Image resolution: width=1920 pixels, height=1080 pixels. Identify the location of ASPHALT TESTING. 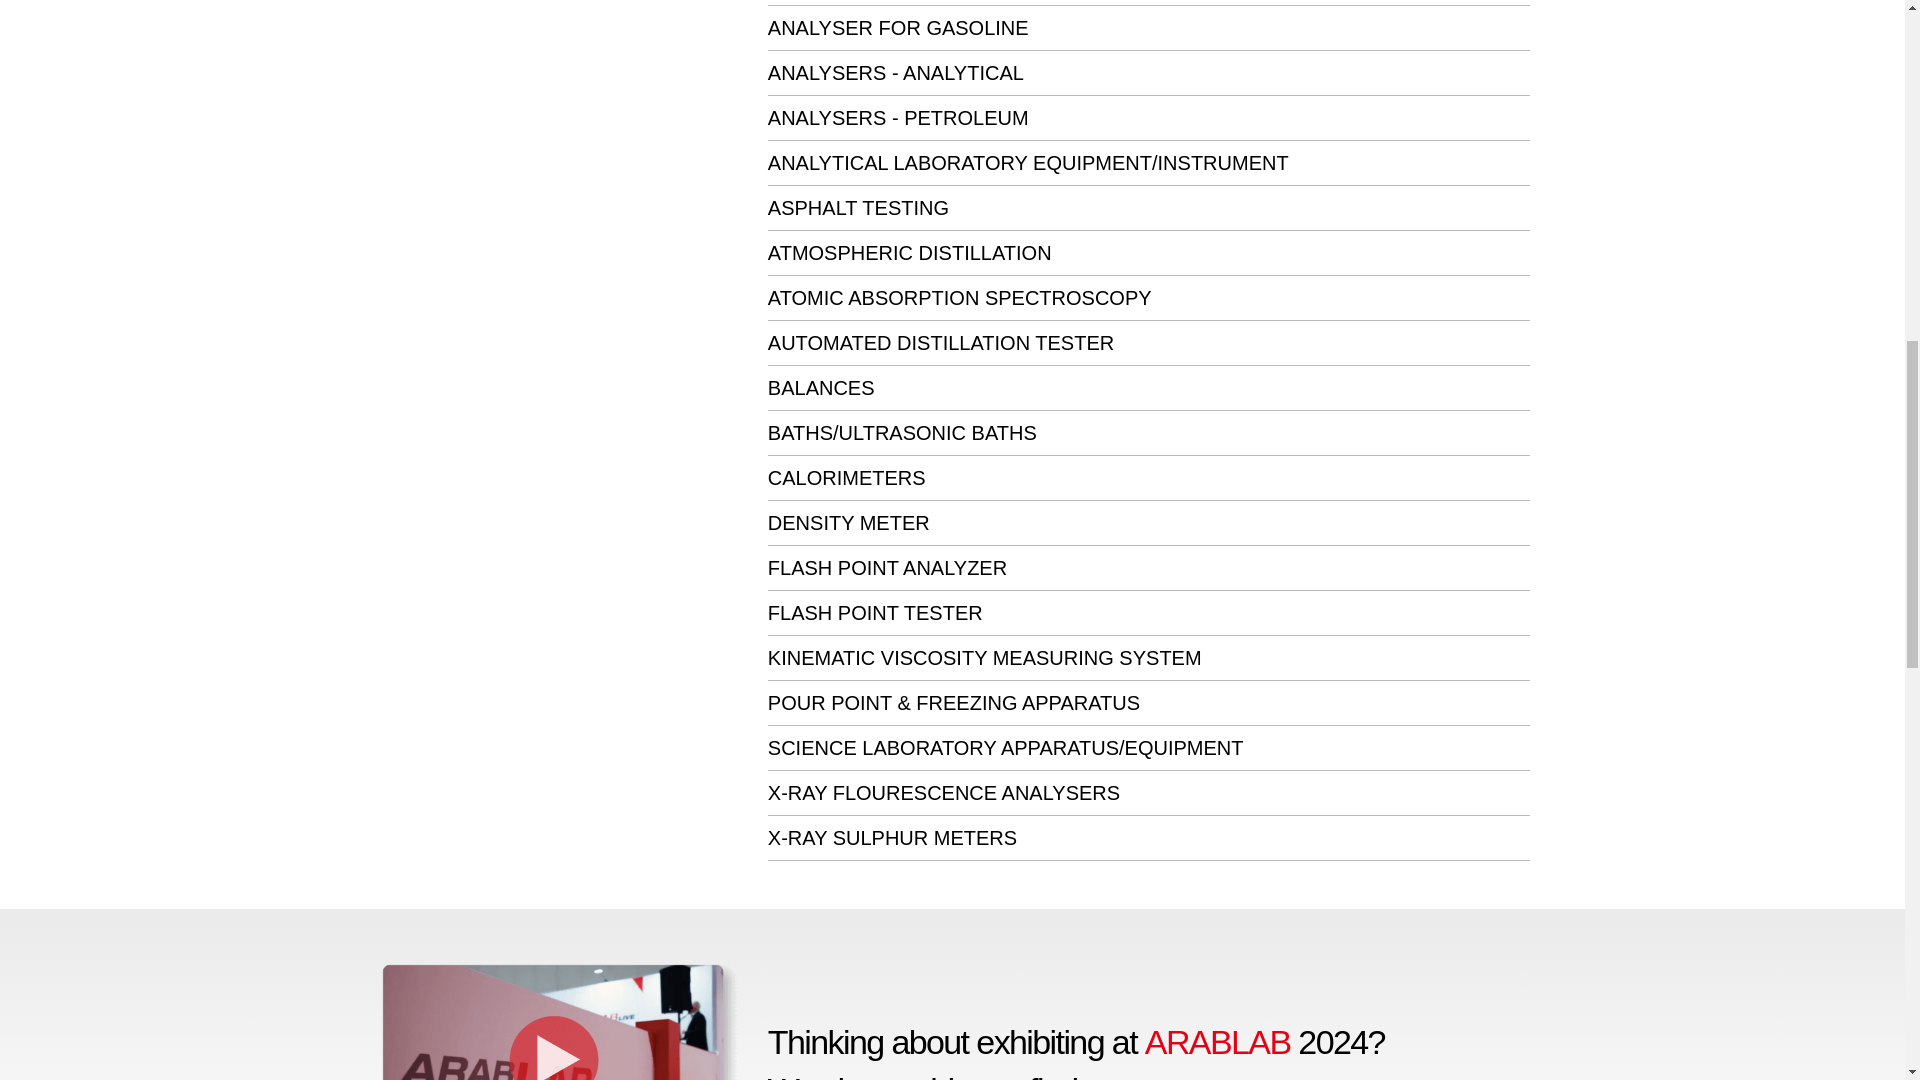
(858, 208).